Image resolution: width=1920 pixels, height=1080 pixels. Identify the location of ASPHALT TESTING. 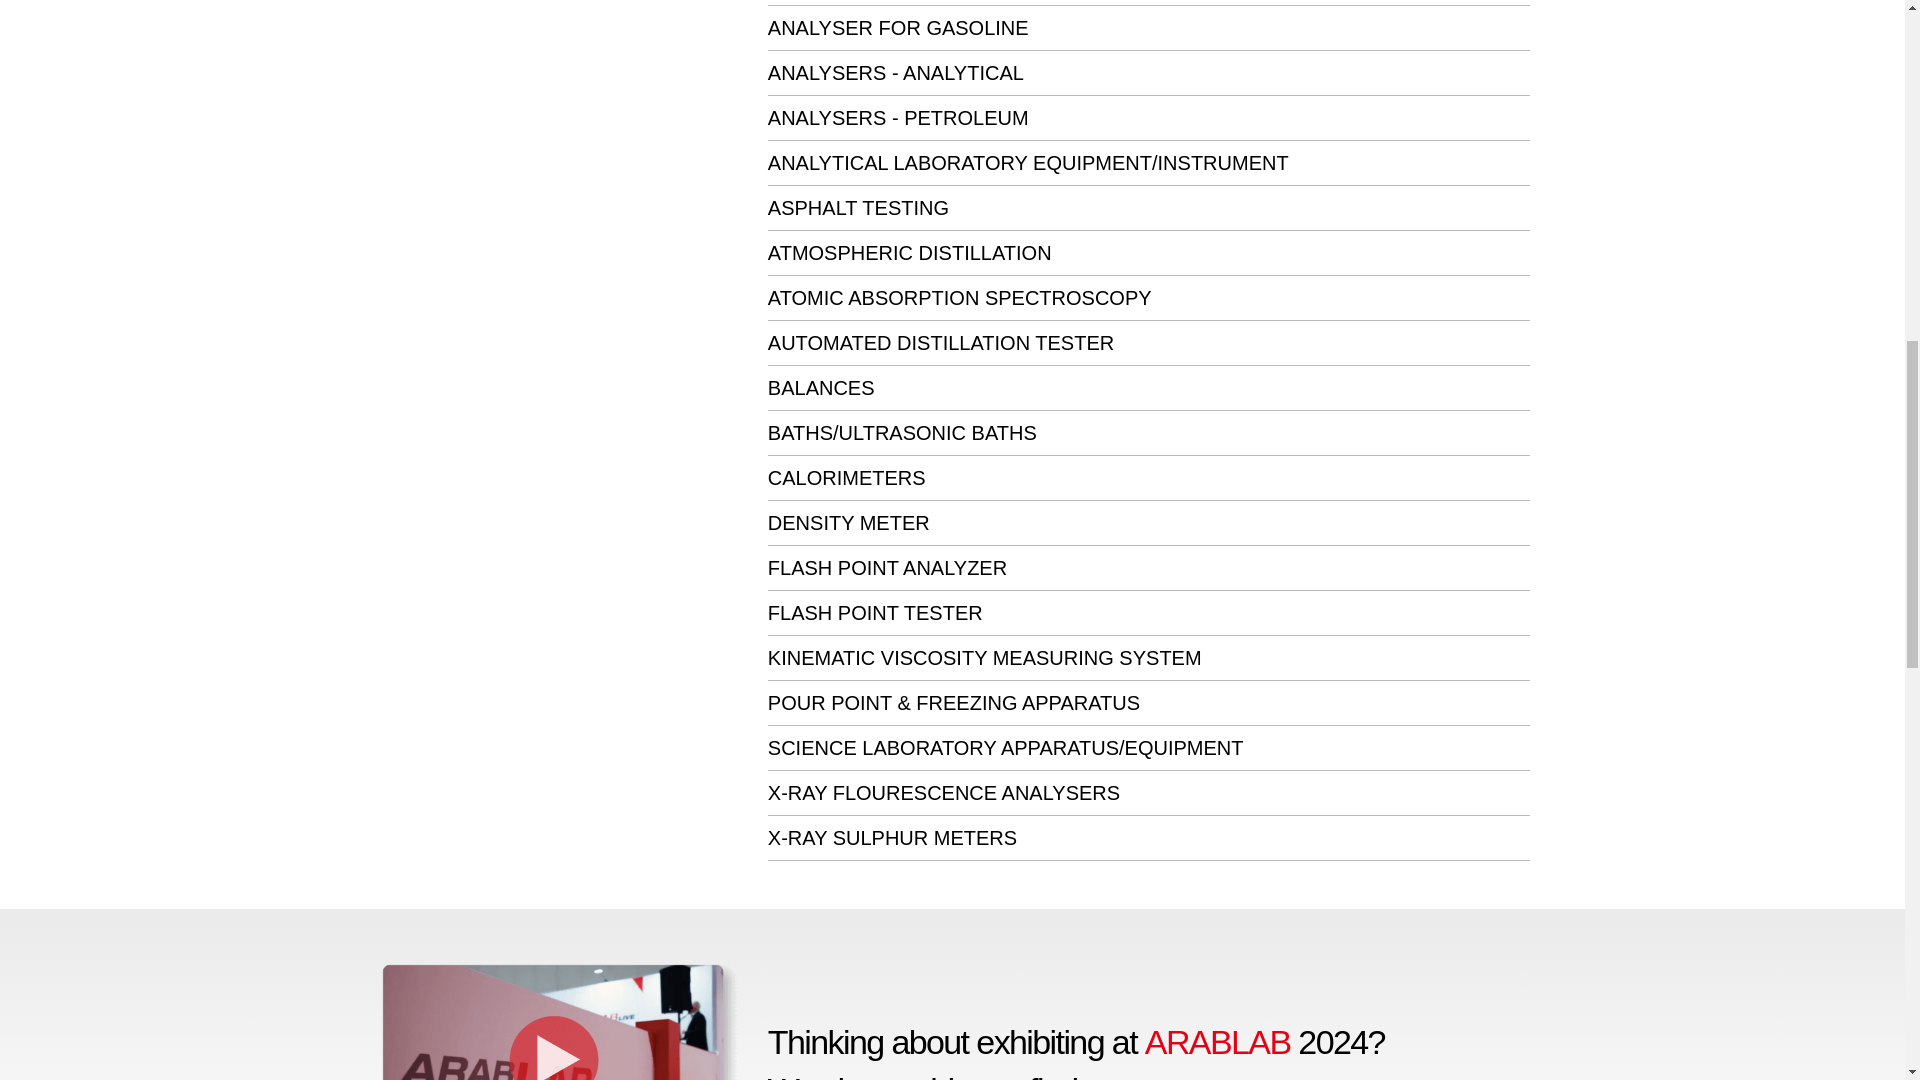
(858, 208).